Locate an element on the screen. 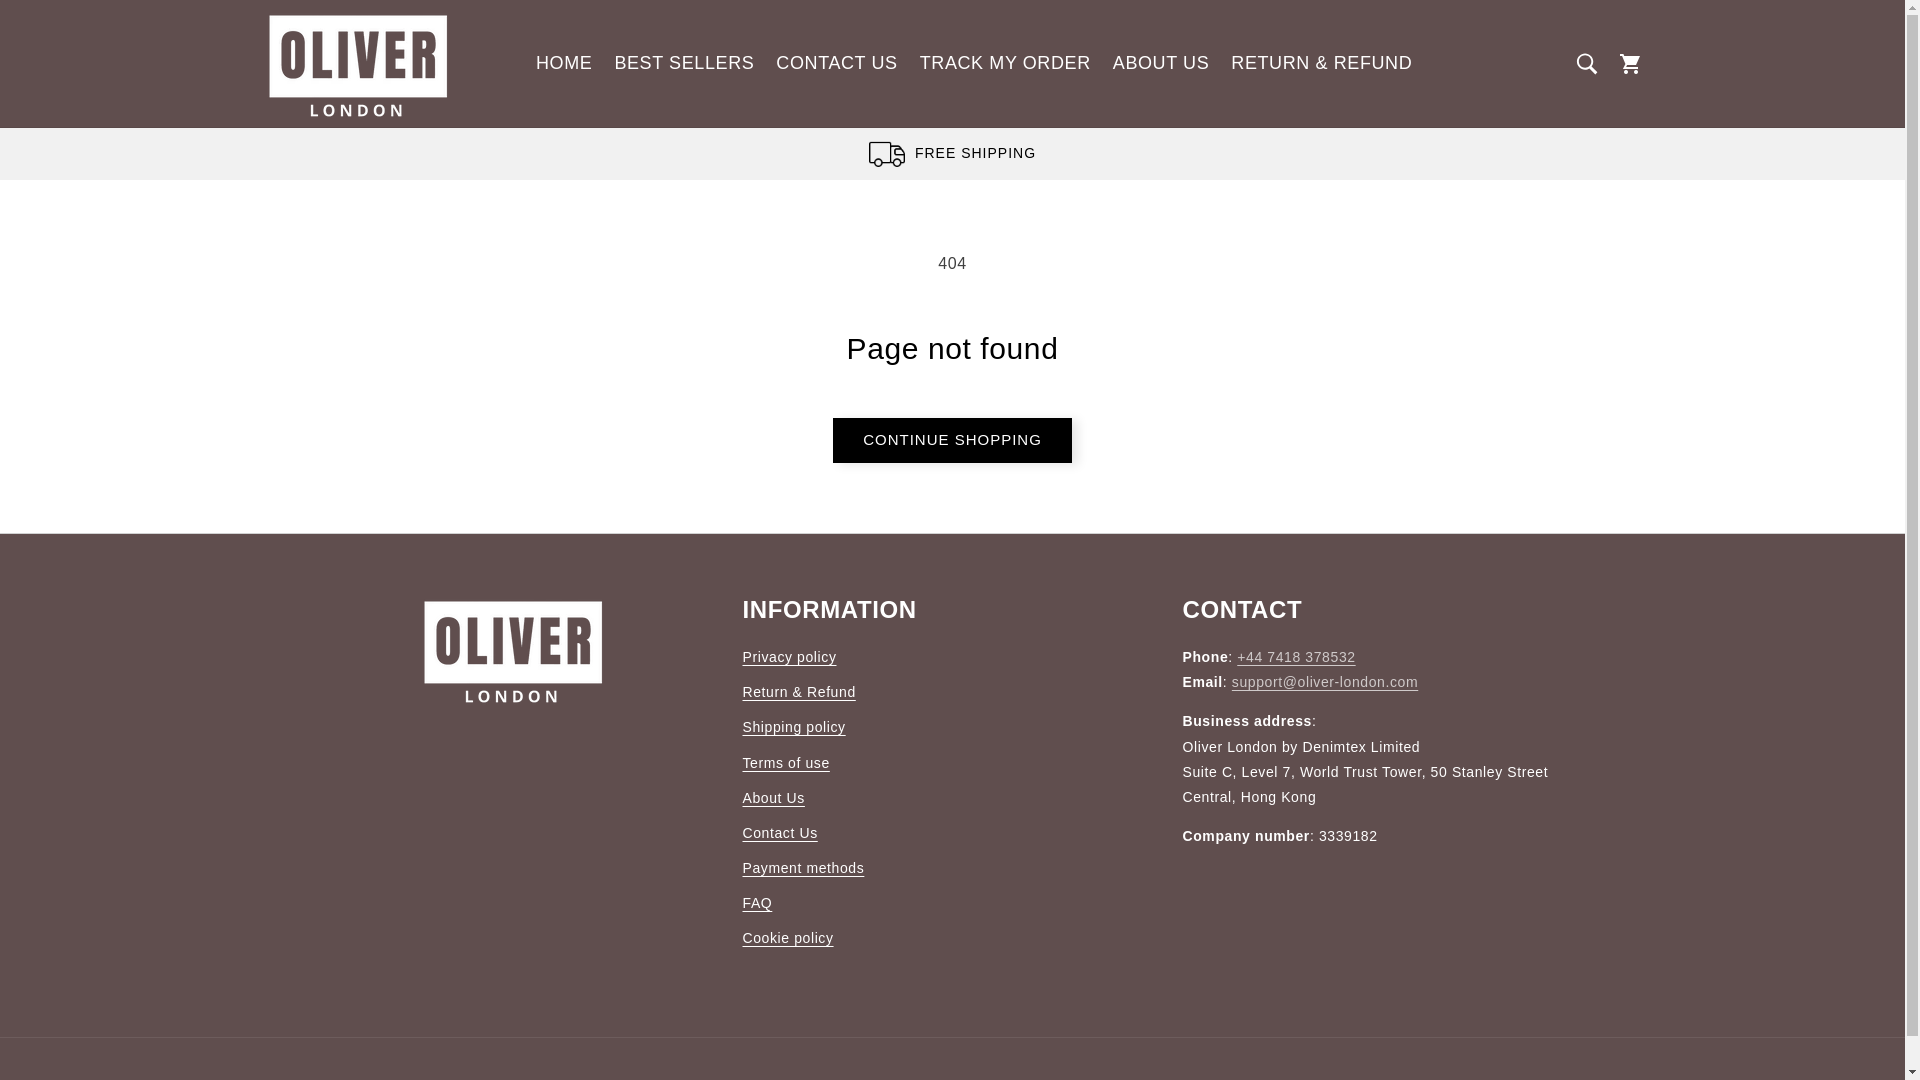 This screenshot has height=1080, width=1920. HOME is located at coordinates (563, 63).